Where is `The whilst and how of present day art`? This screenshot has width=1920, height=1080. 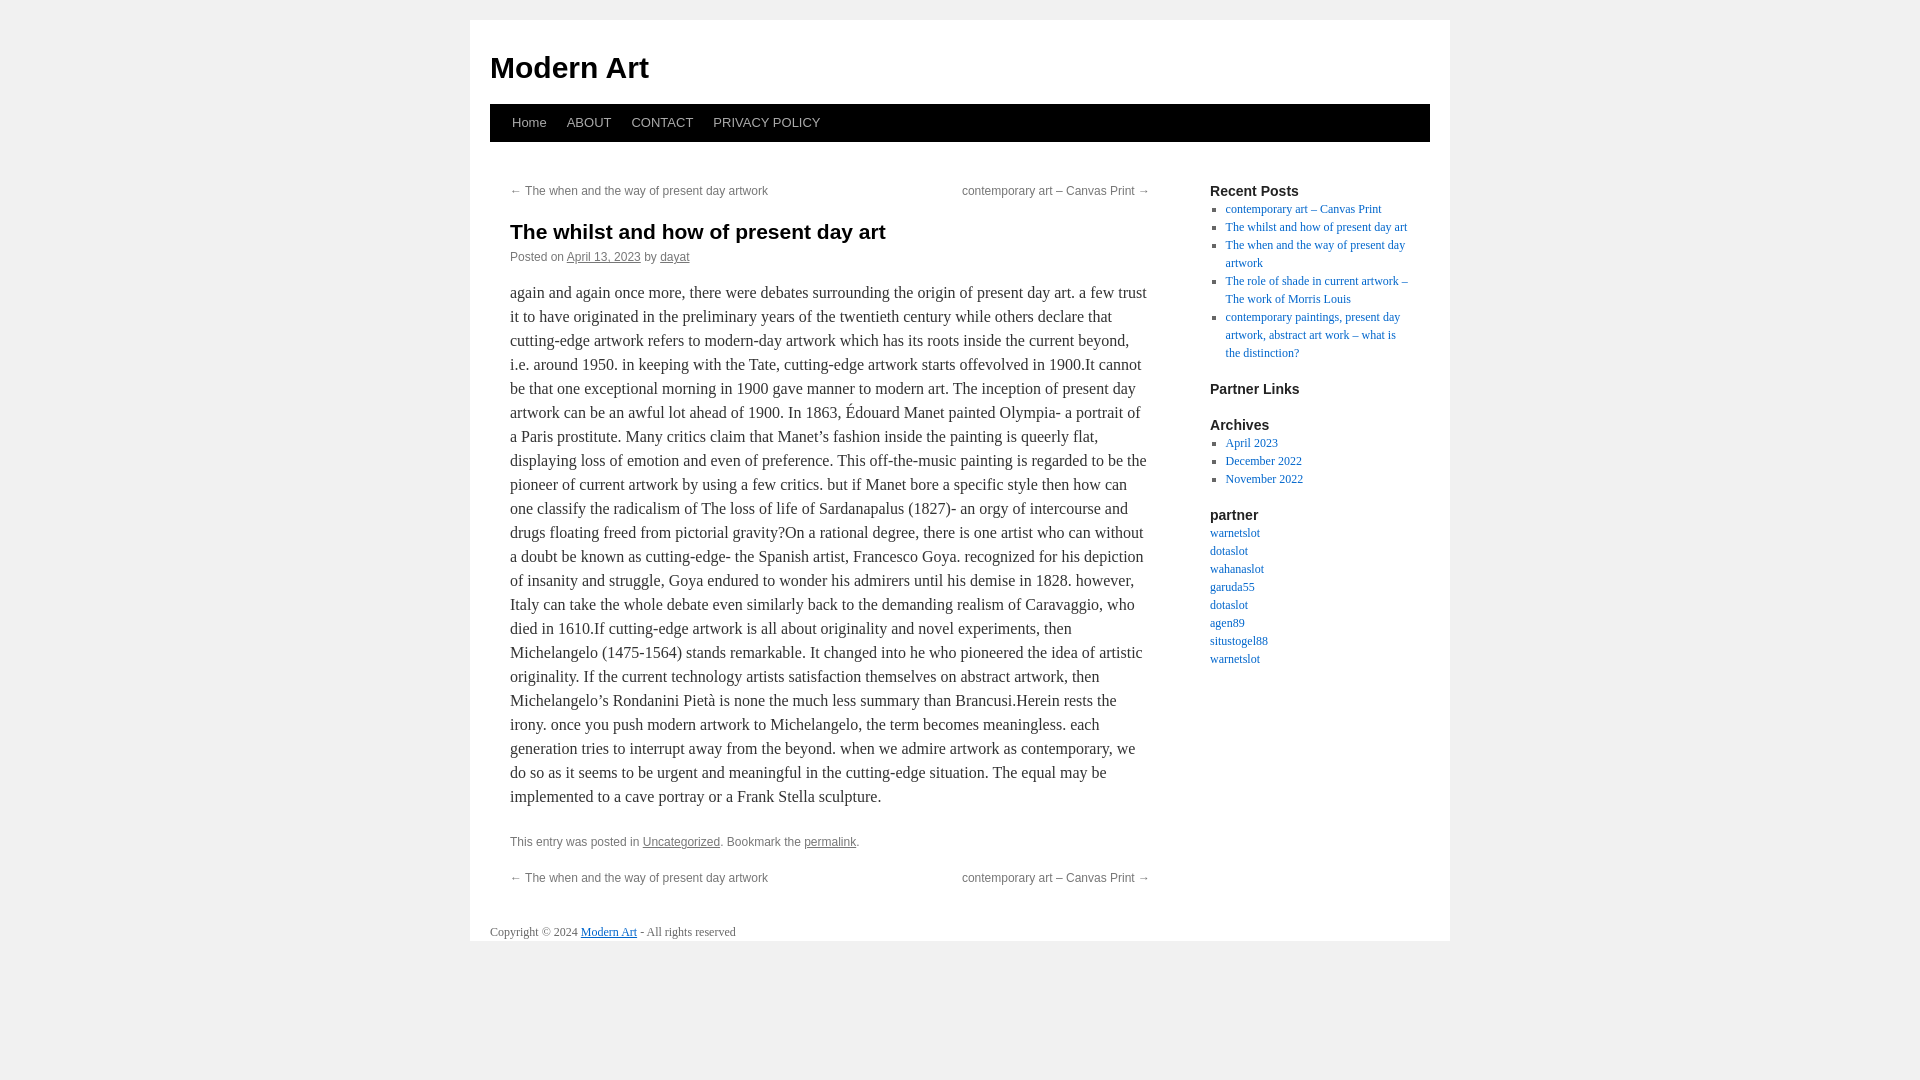
The whilst and how of present day art is located at coordinates (1316, 227).